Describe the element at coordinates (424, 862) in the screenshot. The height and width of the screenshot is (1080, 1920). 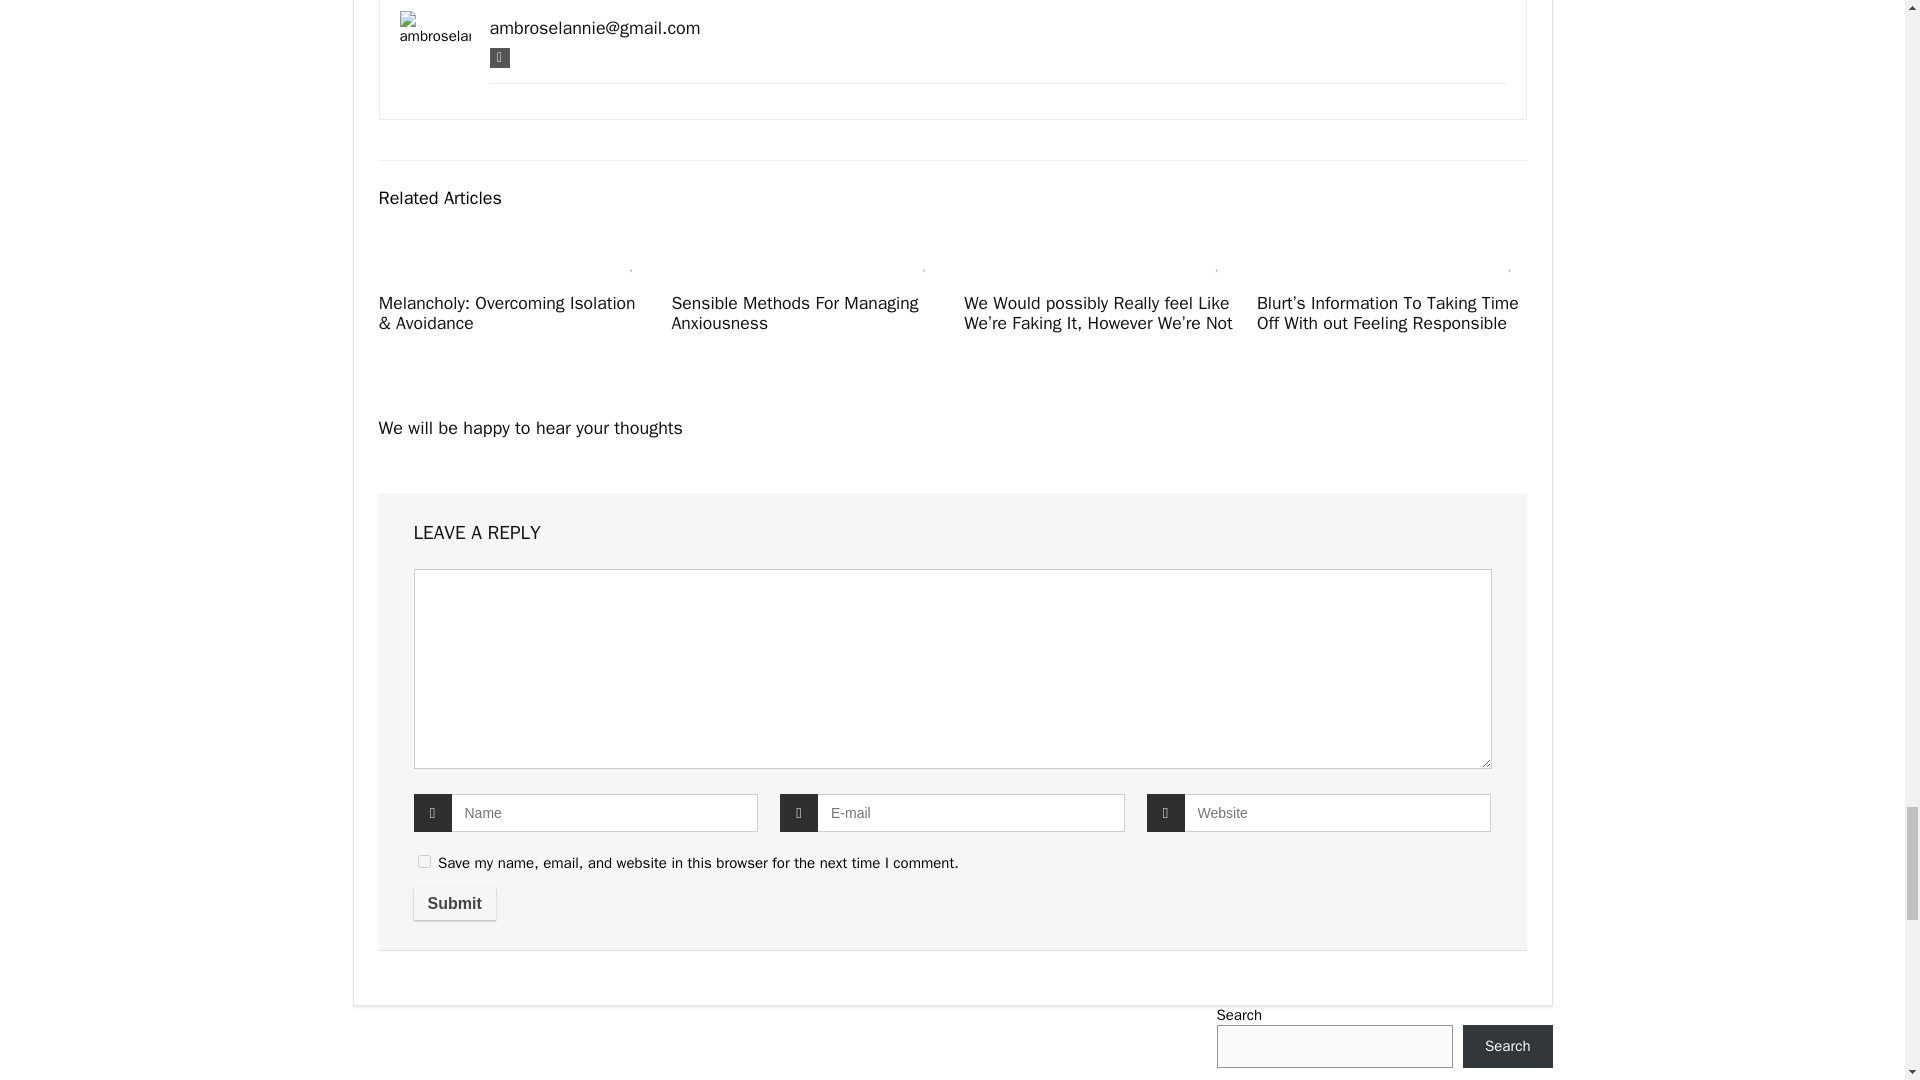
I see `yes` at that location.